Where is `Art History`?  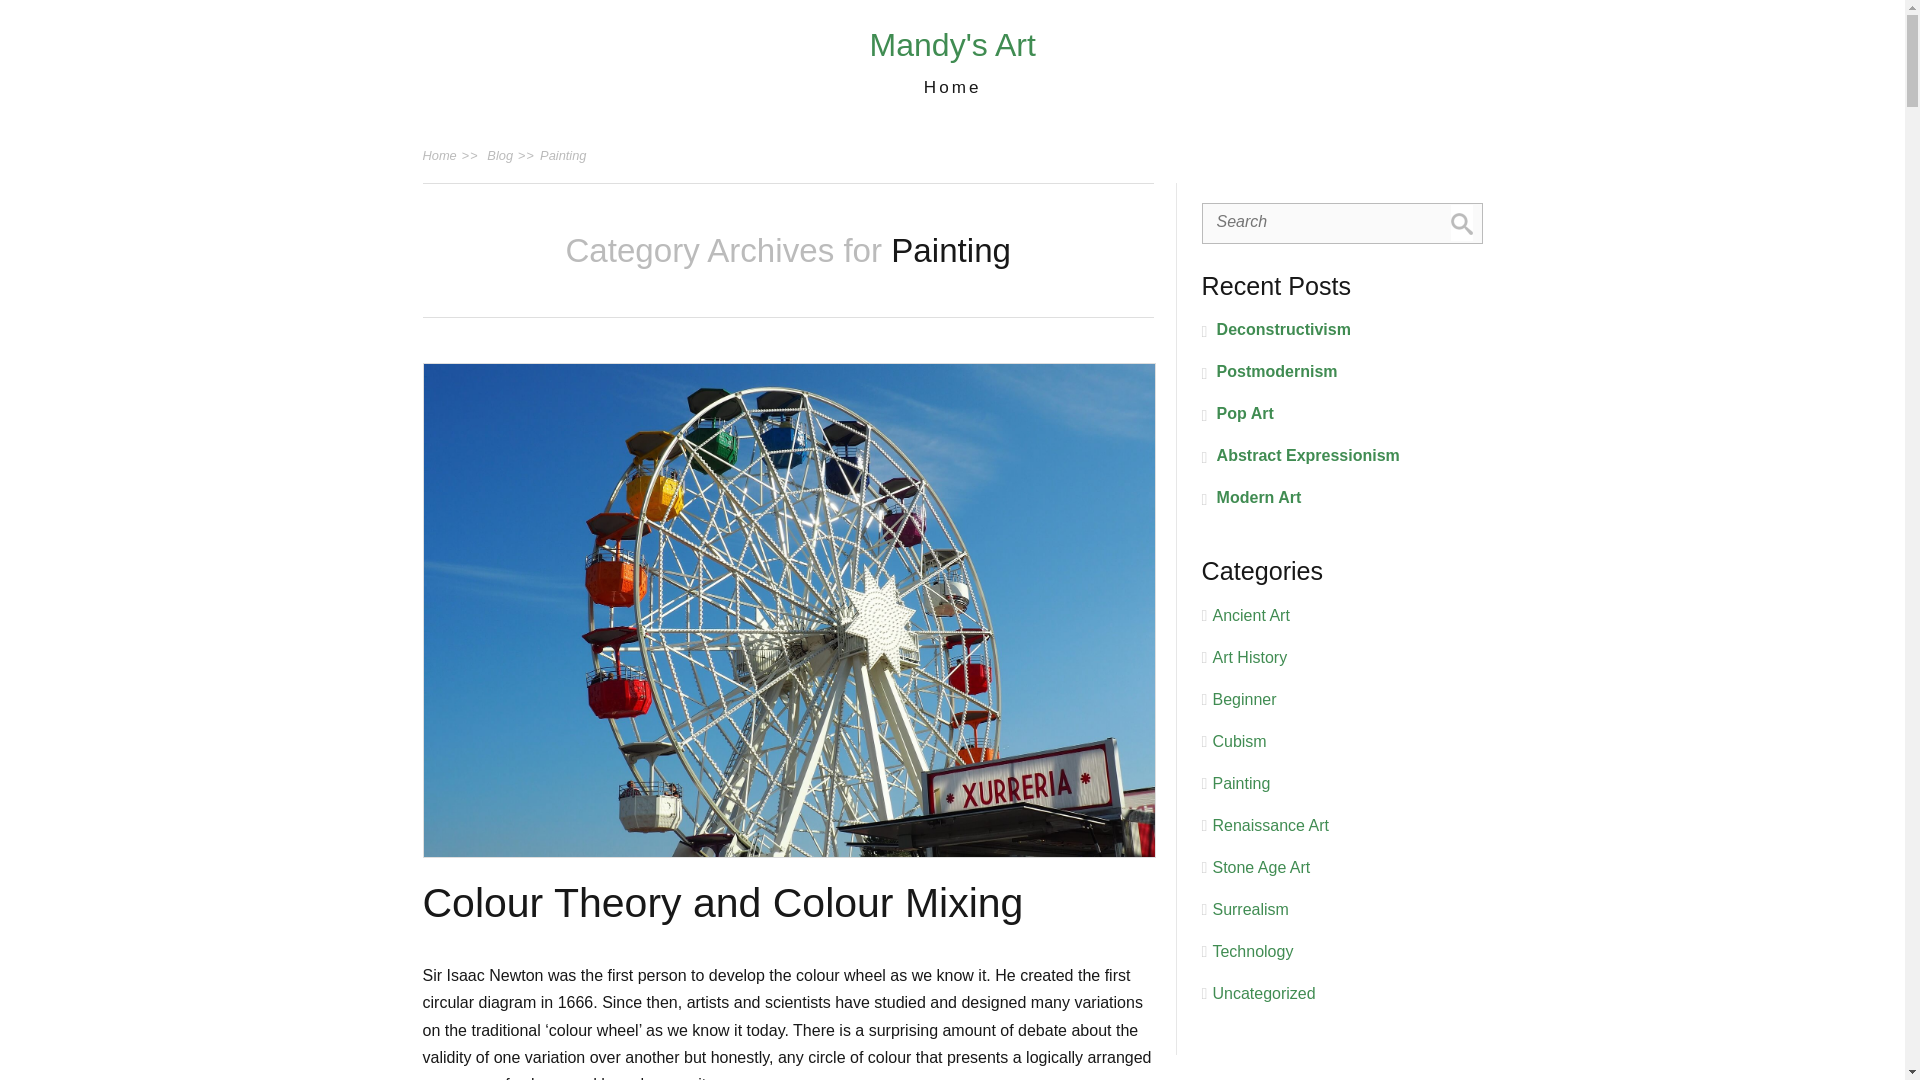 Art History is located at coordinates (1248, 658).